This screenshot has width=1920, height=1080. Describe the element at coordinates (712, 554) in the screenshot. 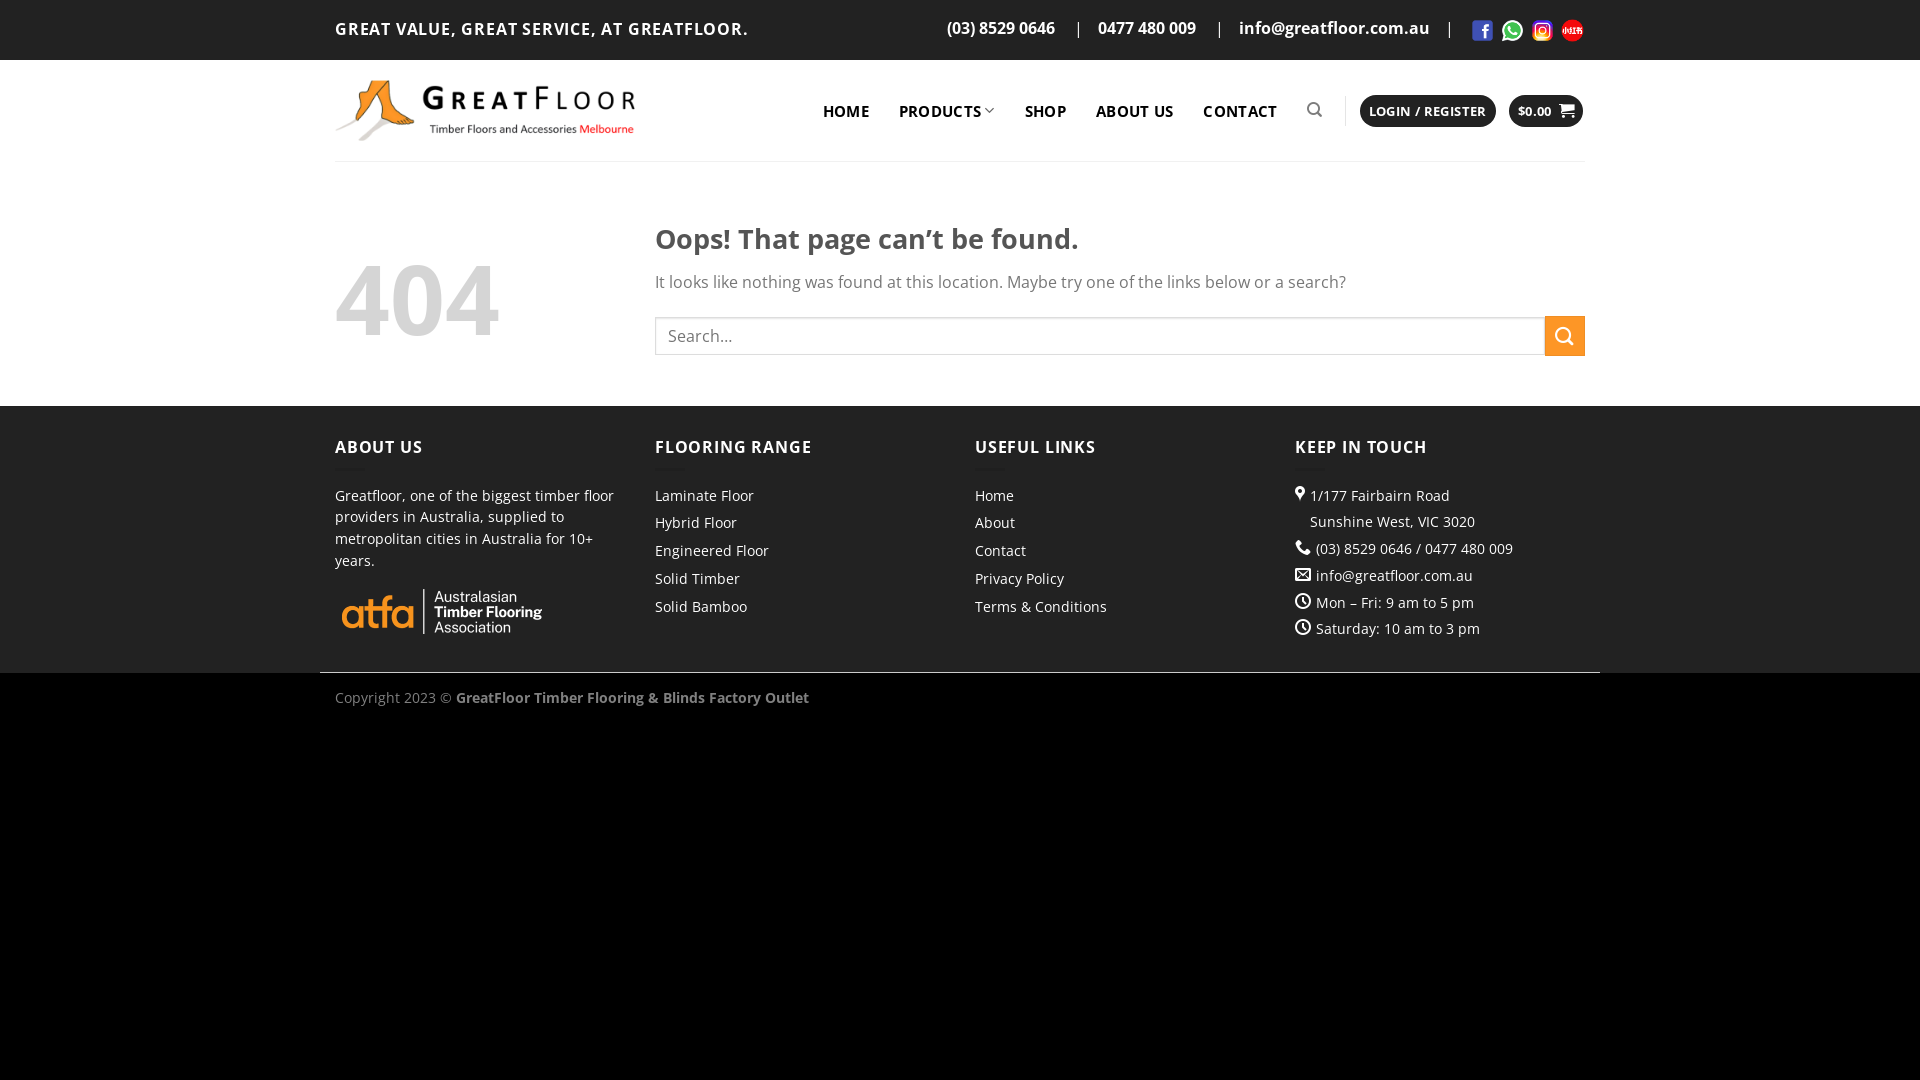

I see `Engineered Floor` at that location.